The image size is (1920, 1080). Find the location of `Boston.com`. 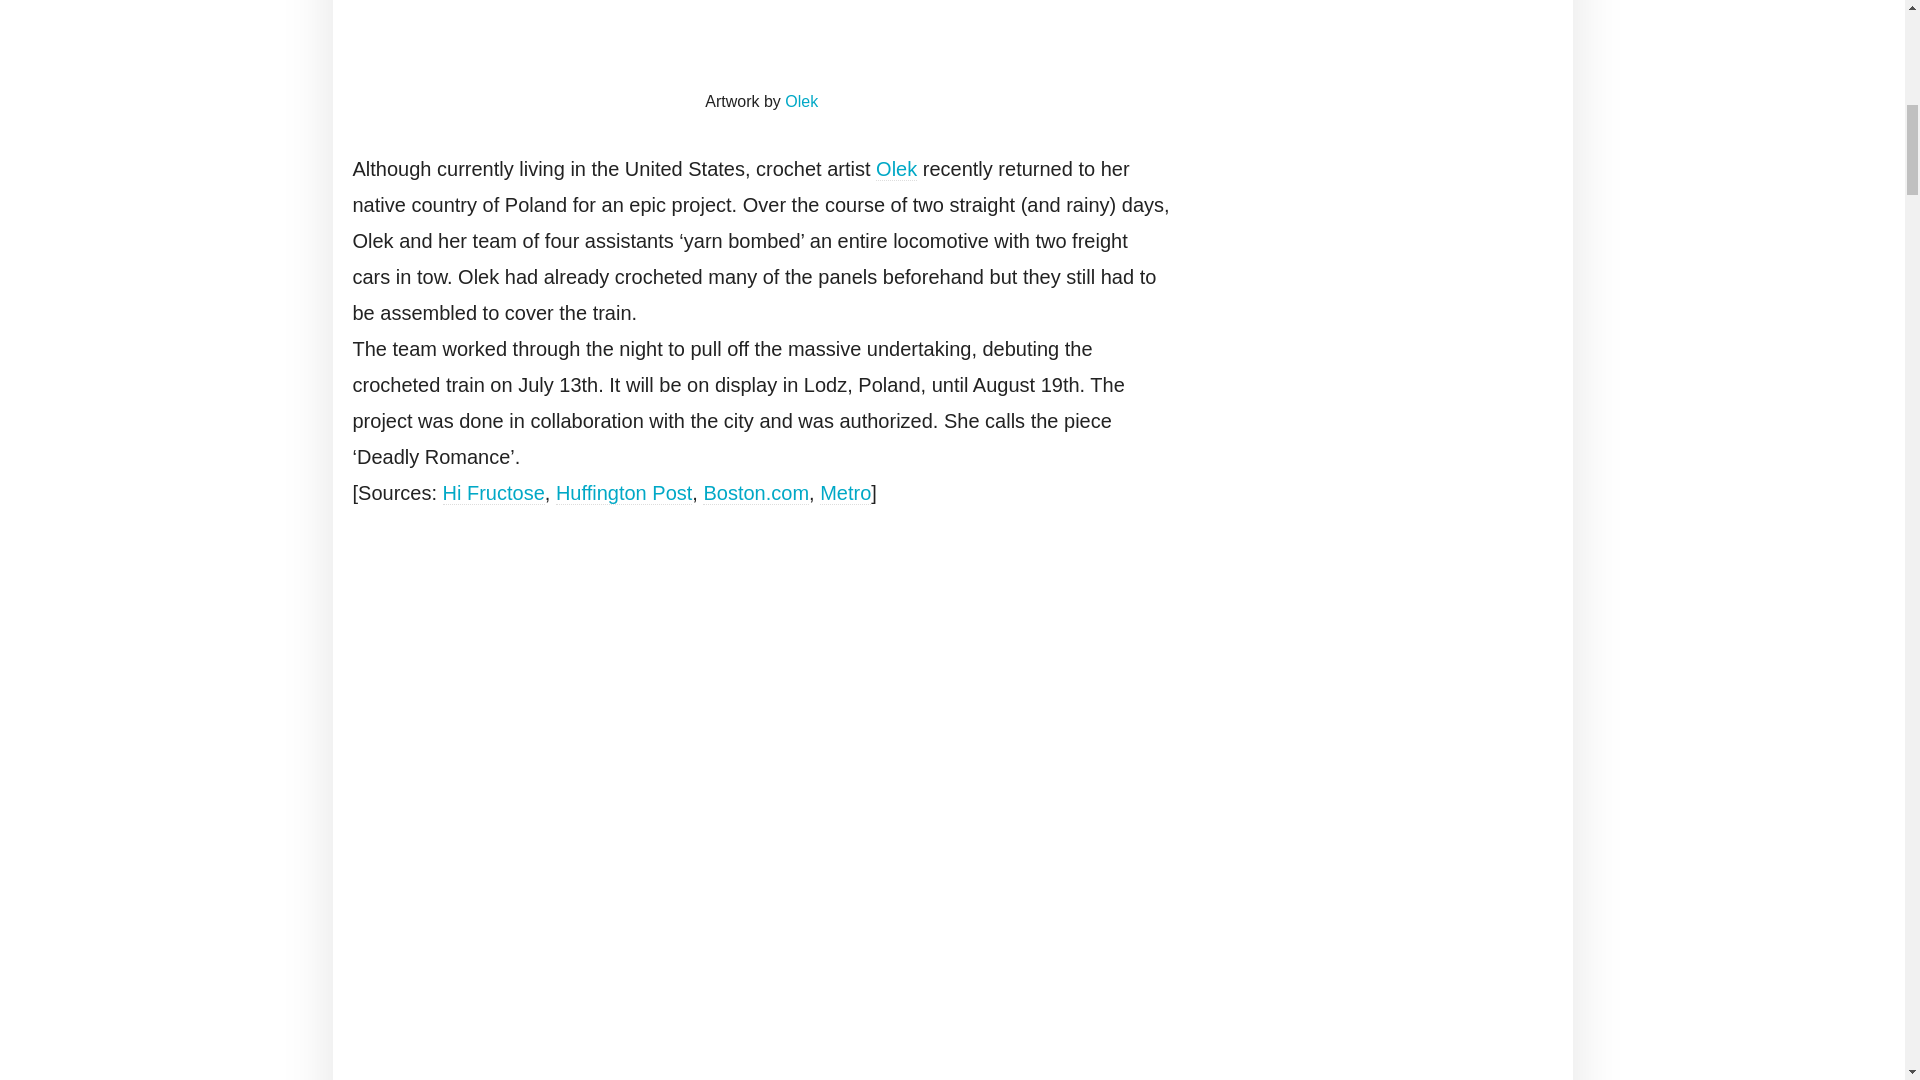

Boston.com is located at coordinates (755, 493).